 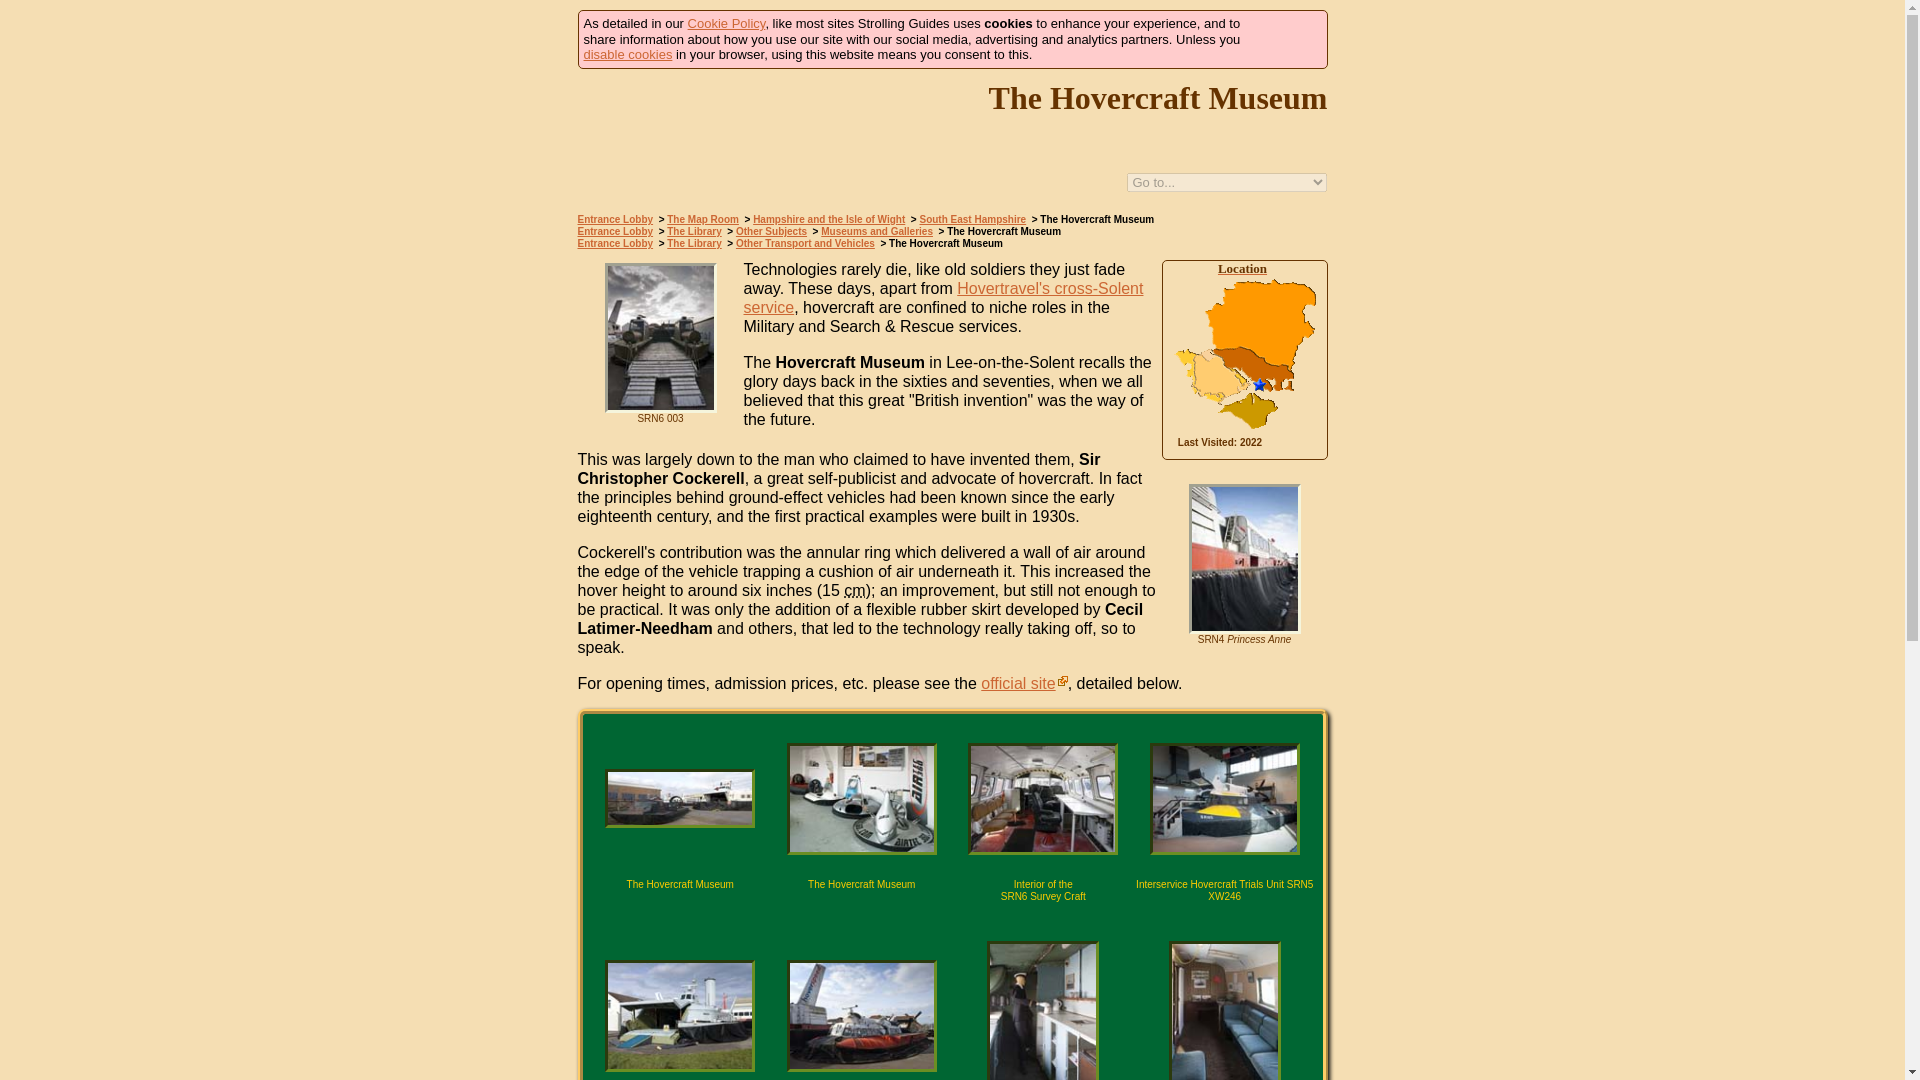 What do you see at coordinates (1017, 183) in the screenshot?
I see `Search this site` at bounding box center [1017, 183].